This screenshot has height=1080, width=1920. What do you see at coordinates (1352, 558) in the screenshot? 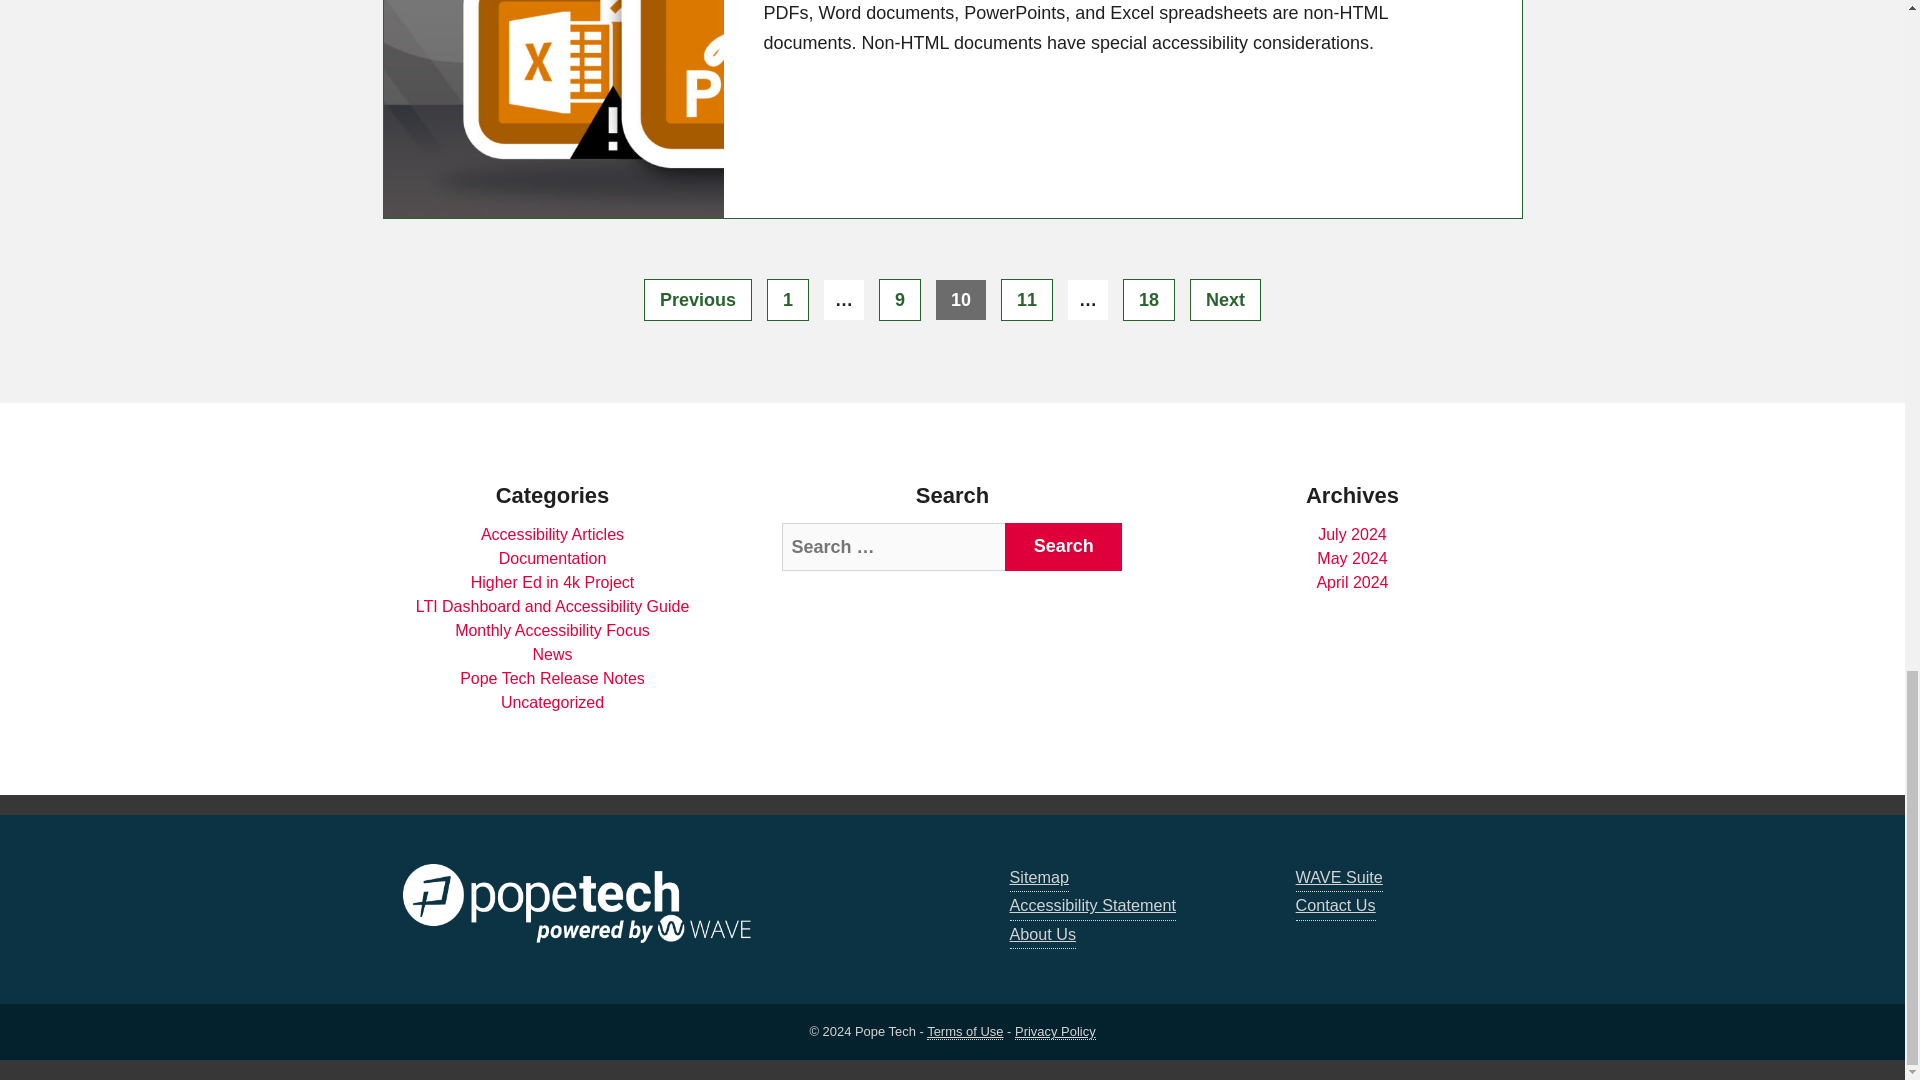
I see `Monthly Accessibility Focus` at bounding box center [1352, 558].